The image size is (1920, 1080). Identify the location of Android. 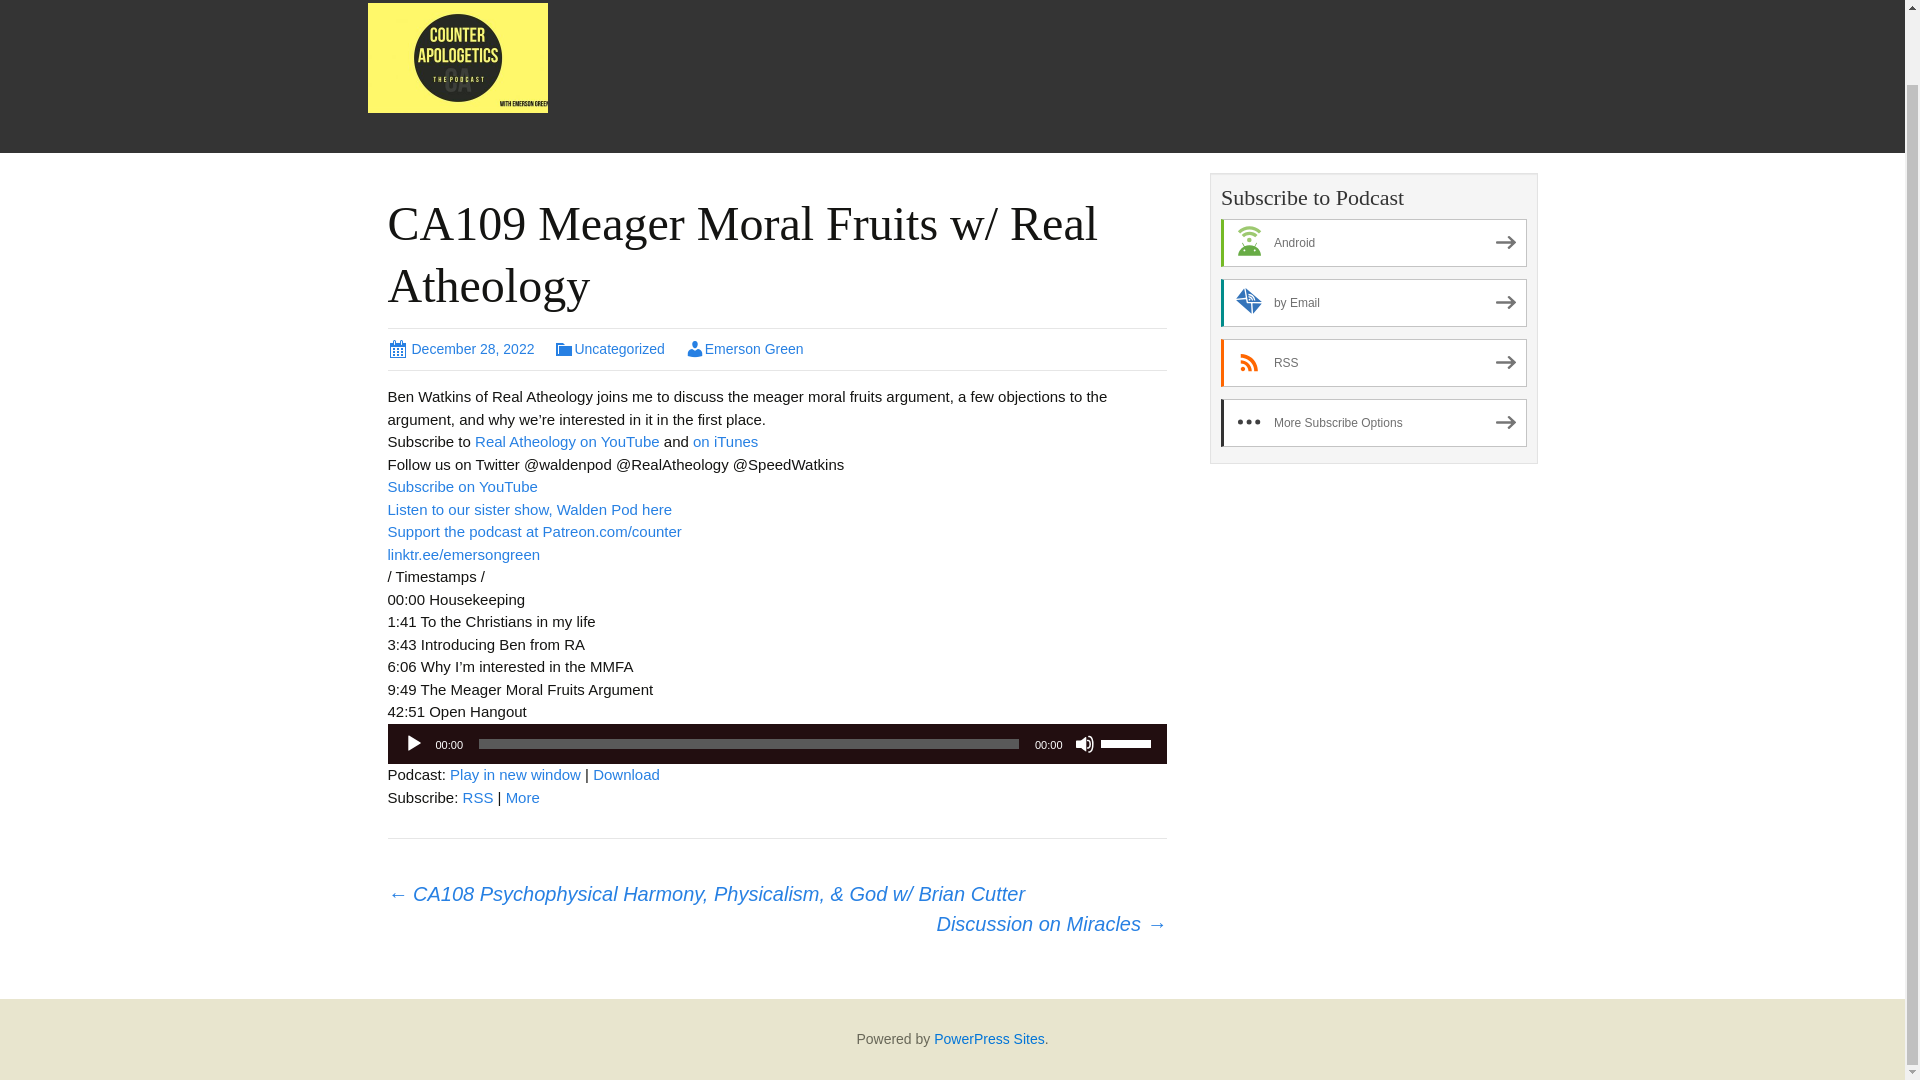
(1374, 242).